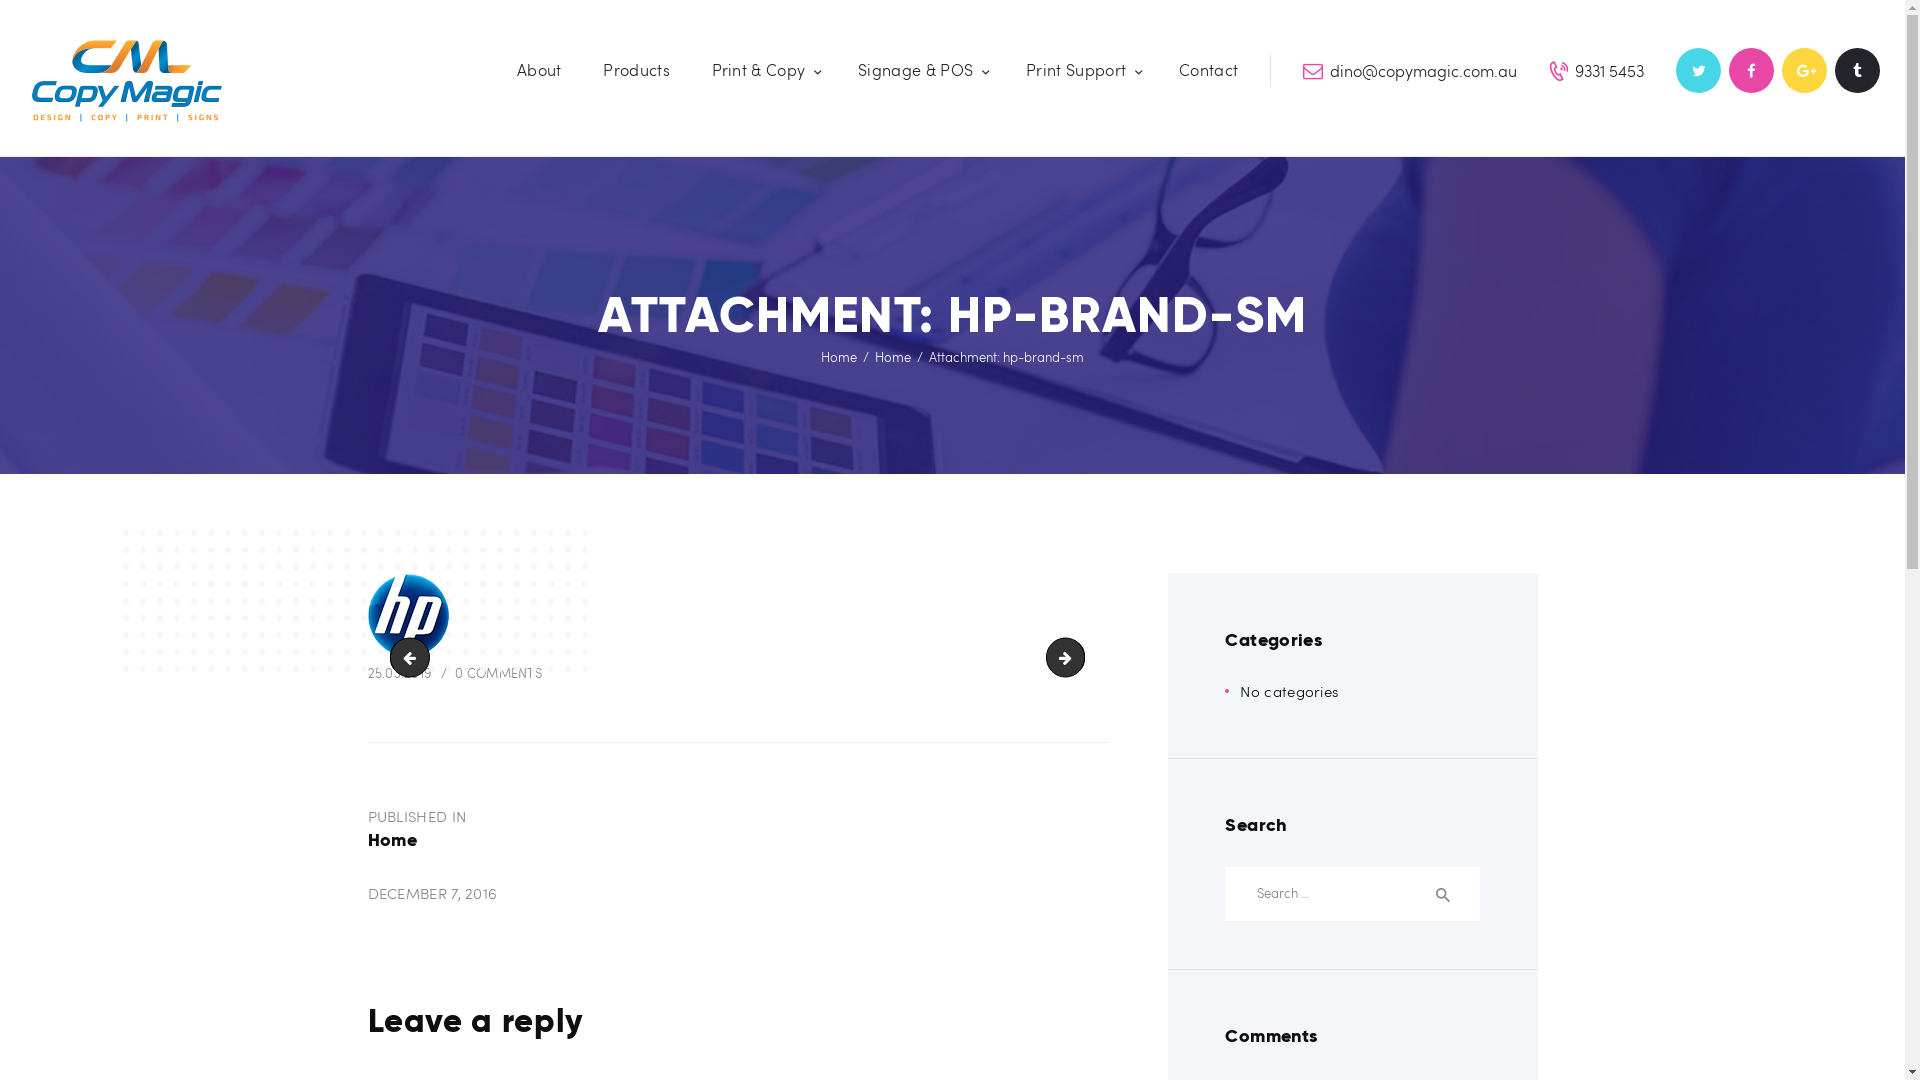  I want to click on Home, so click(893, 358).